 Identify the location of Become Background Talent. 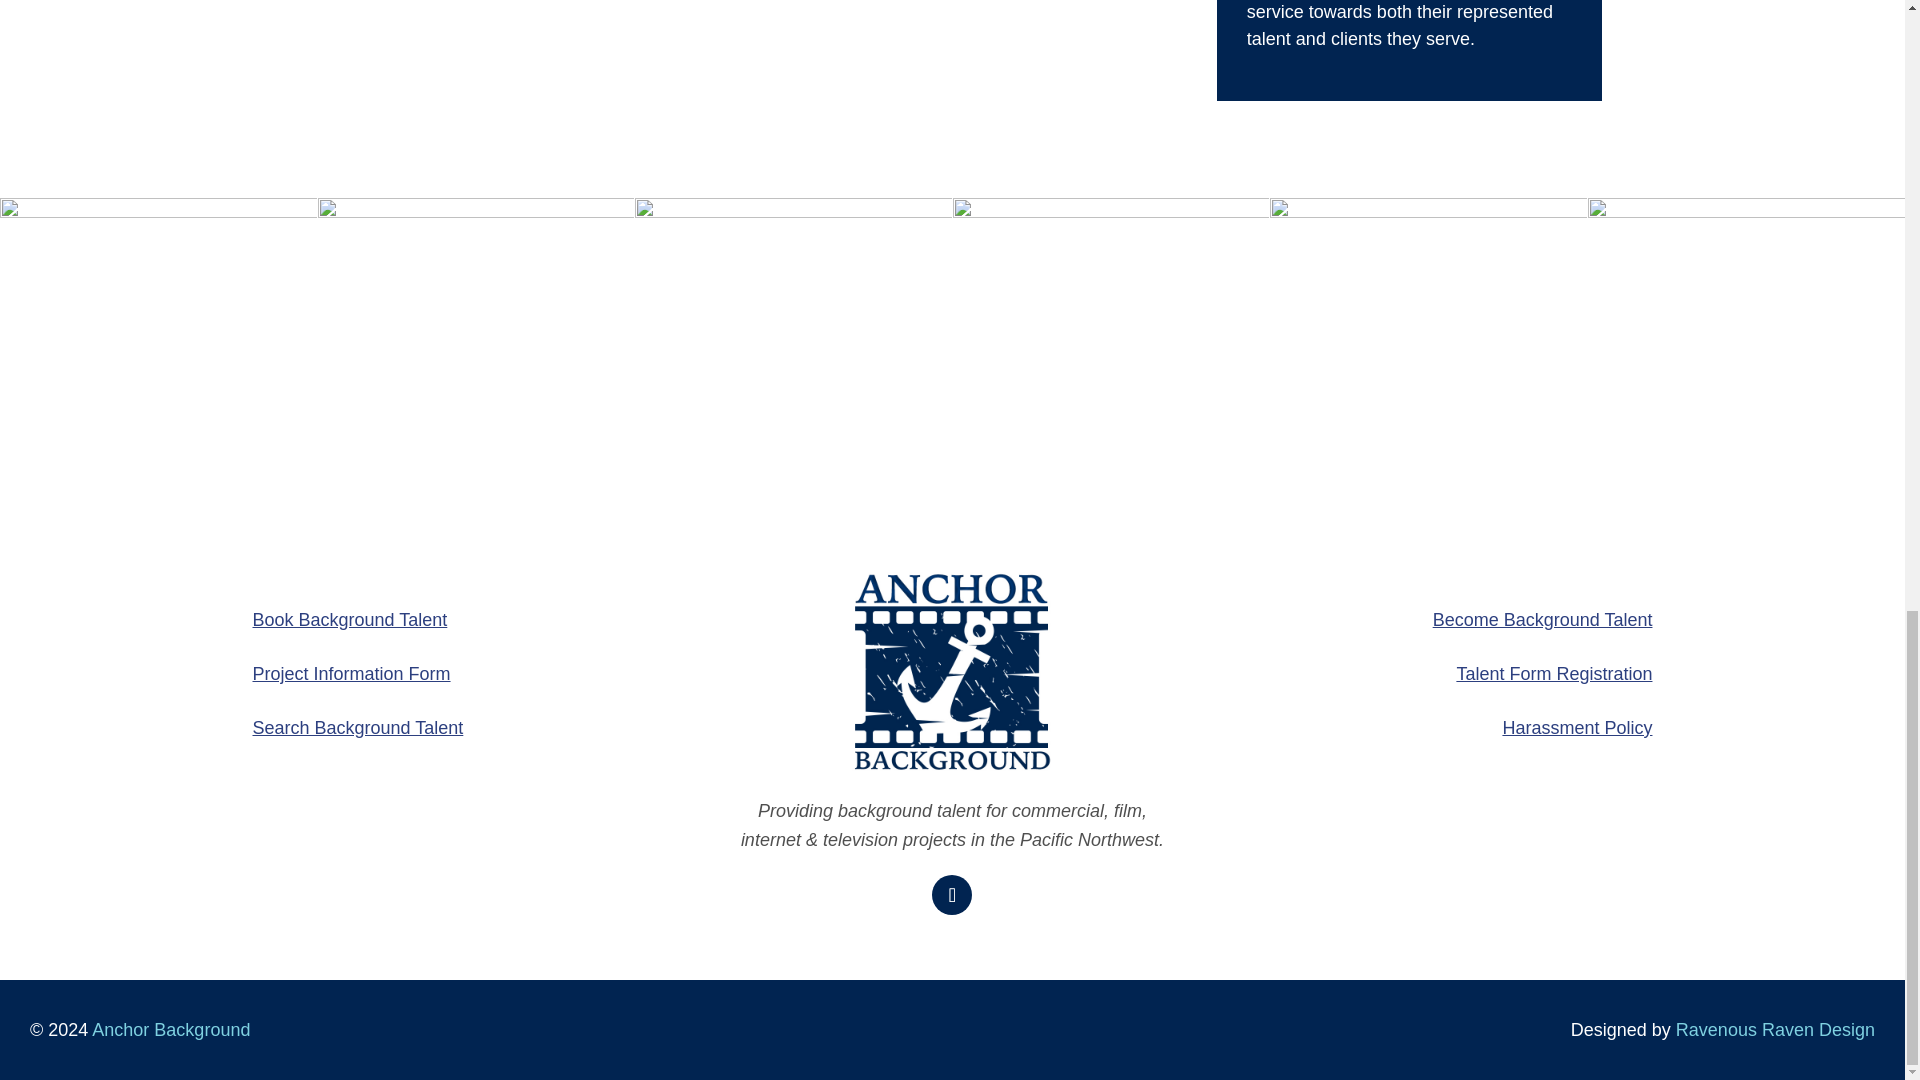
(1542, 620).